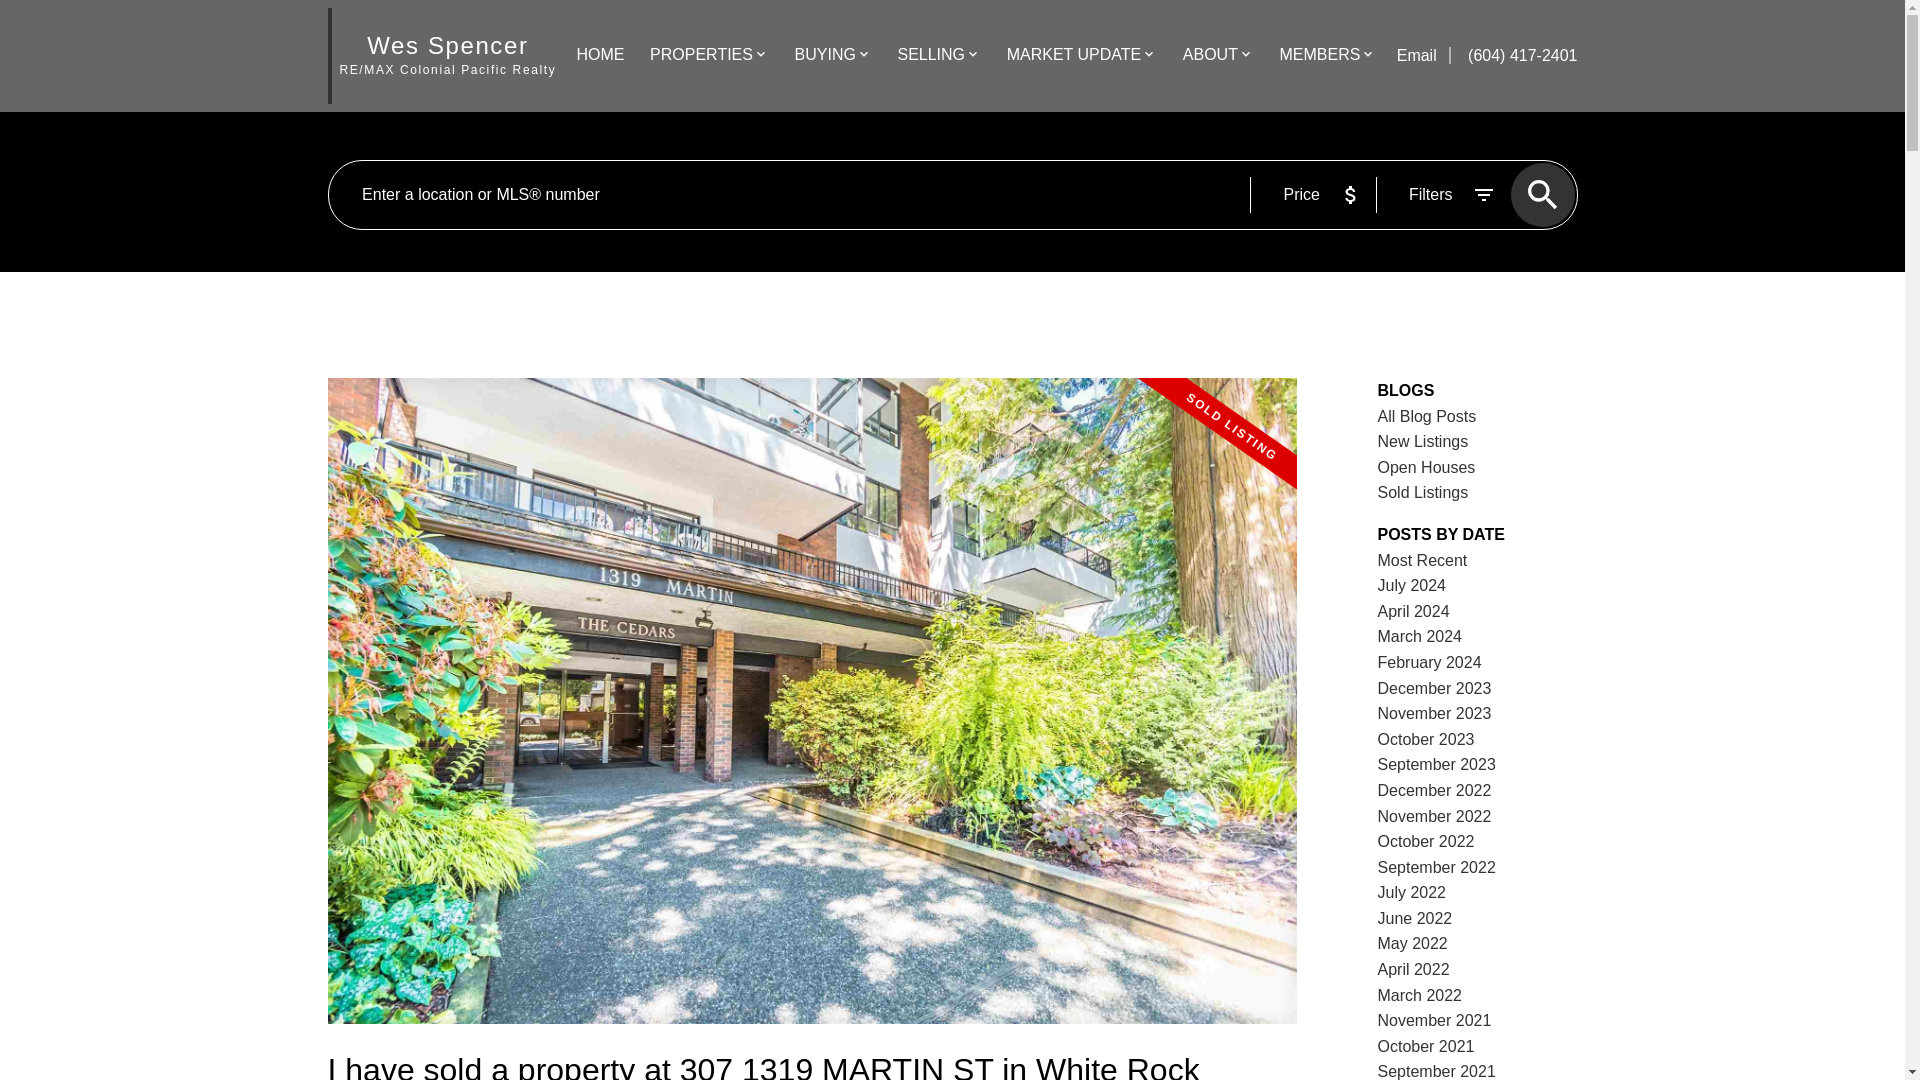 The image size is (1920, 1080). What do you see at coordinates (701, 56) in the screenshot?
I see `PROPERTIES` at bounding box center [701, 56].